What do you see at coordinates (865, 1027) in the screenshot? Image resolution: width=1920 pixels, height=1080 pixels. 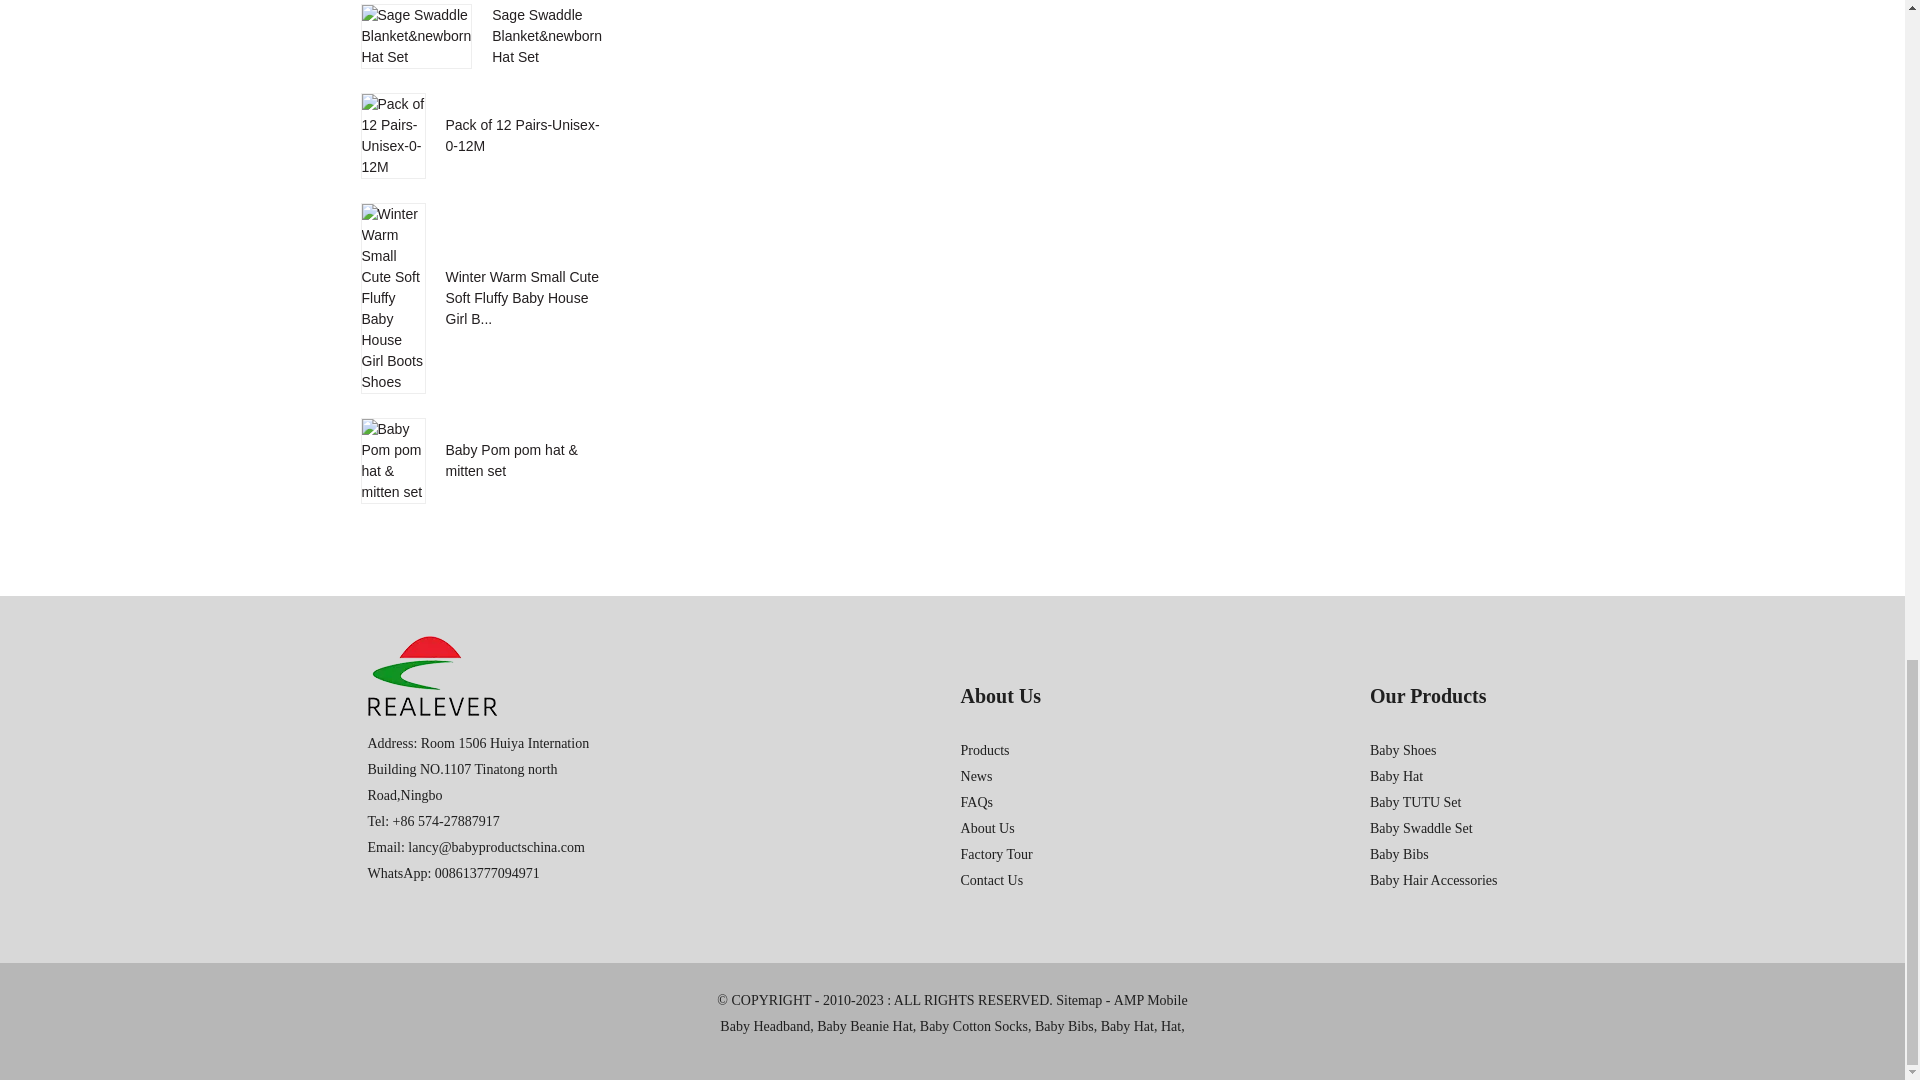 I see `Baby Beanie Hat` at bounding box center [865, 1027].